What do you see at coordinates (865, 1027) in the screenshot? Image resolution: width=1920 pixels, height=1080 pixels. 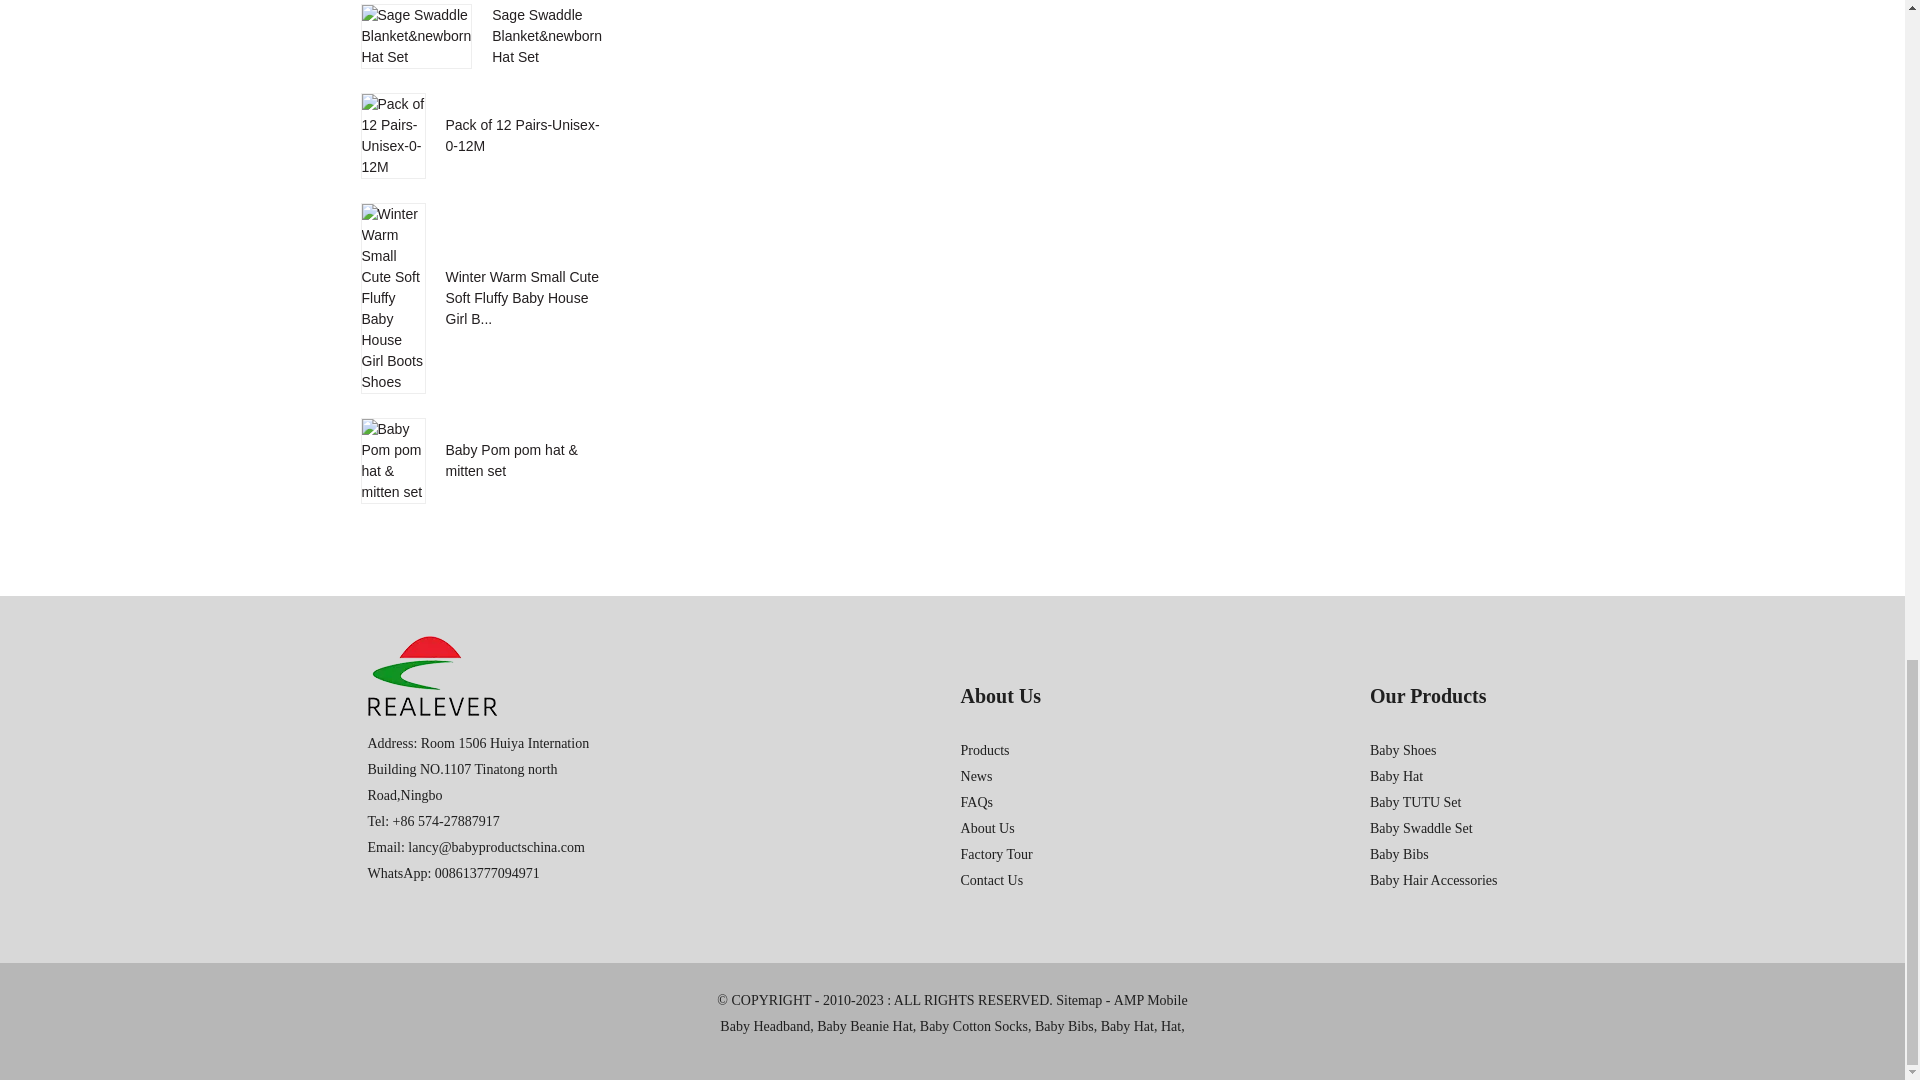 I see `Baby Beanie Hat` at bounding box center [865, 1027].